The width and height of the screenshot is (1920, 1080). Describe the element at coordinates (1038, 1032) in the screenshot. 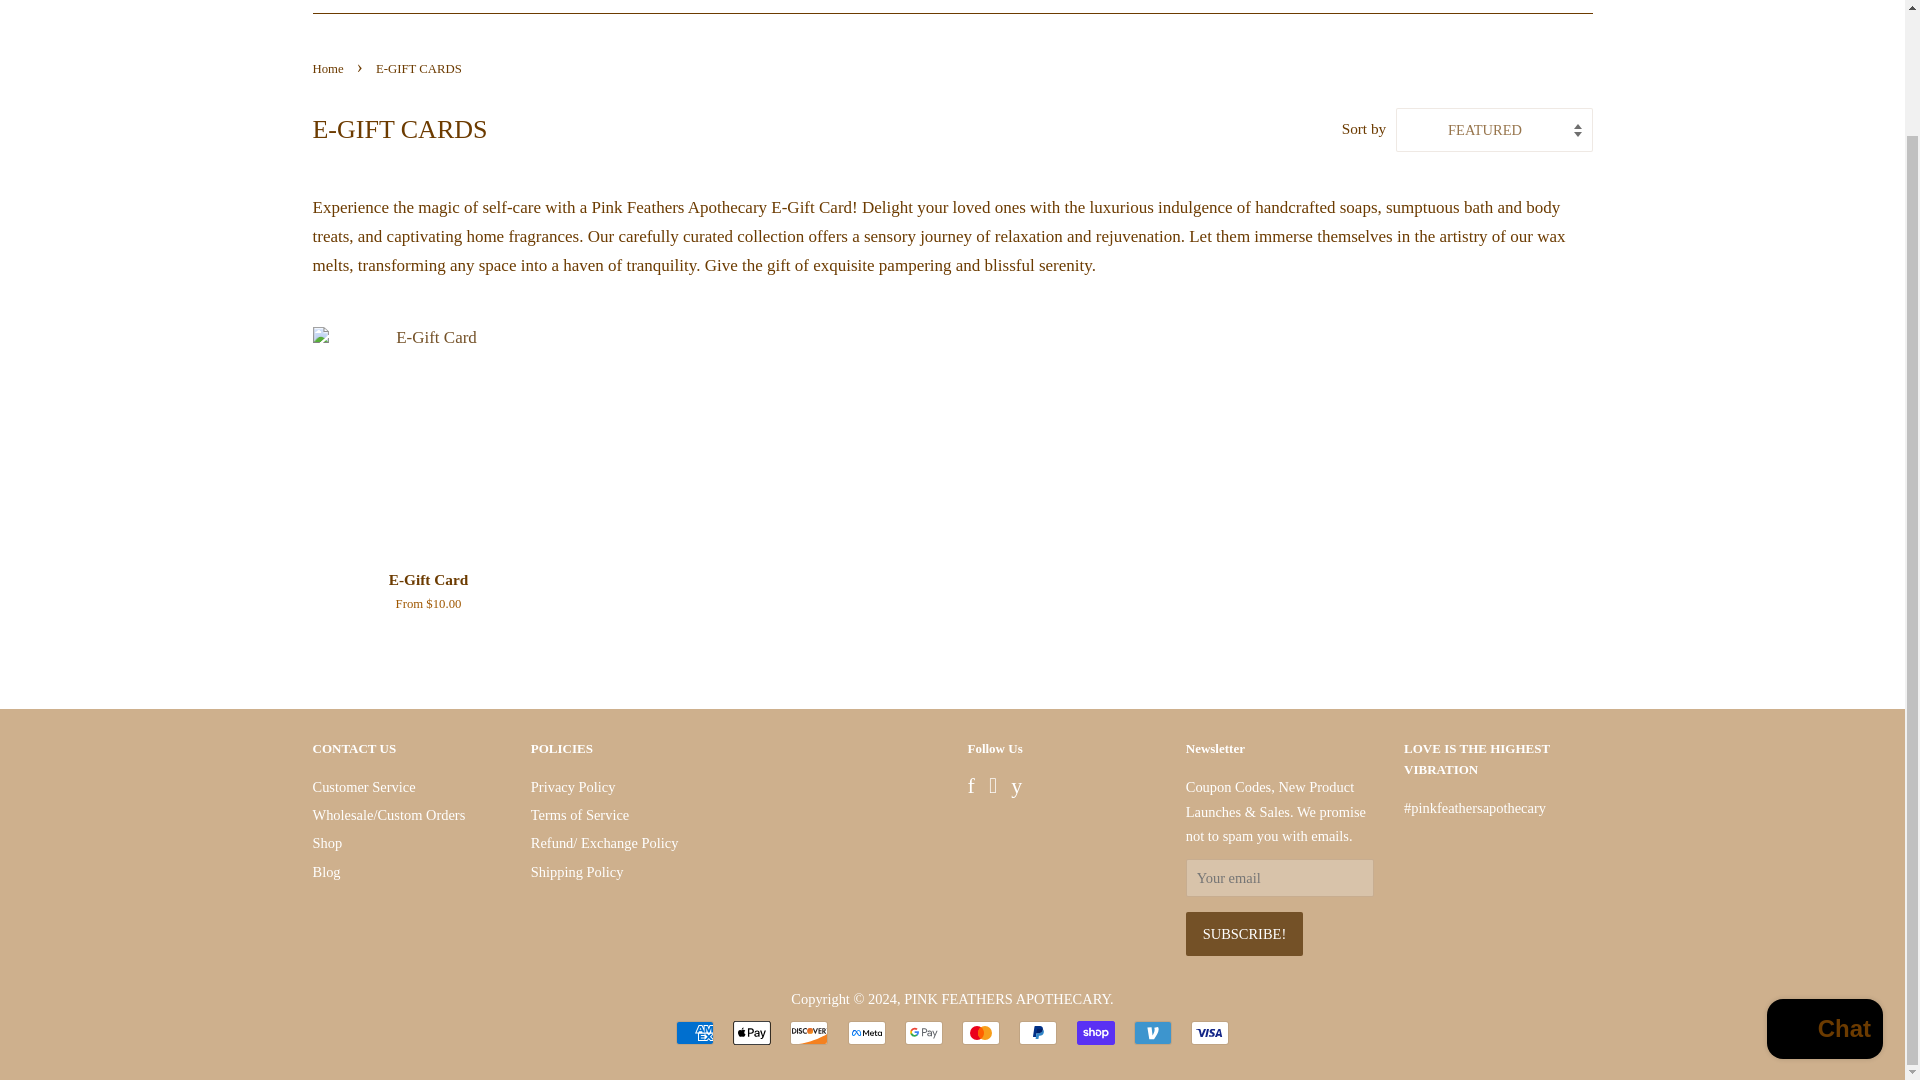

I see `PayPal` at that location.